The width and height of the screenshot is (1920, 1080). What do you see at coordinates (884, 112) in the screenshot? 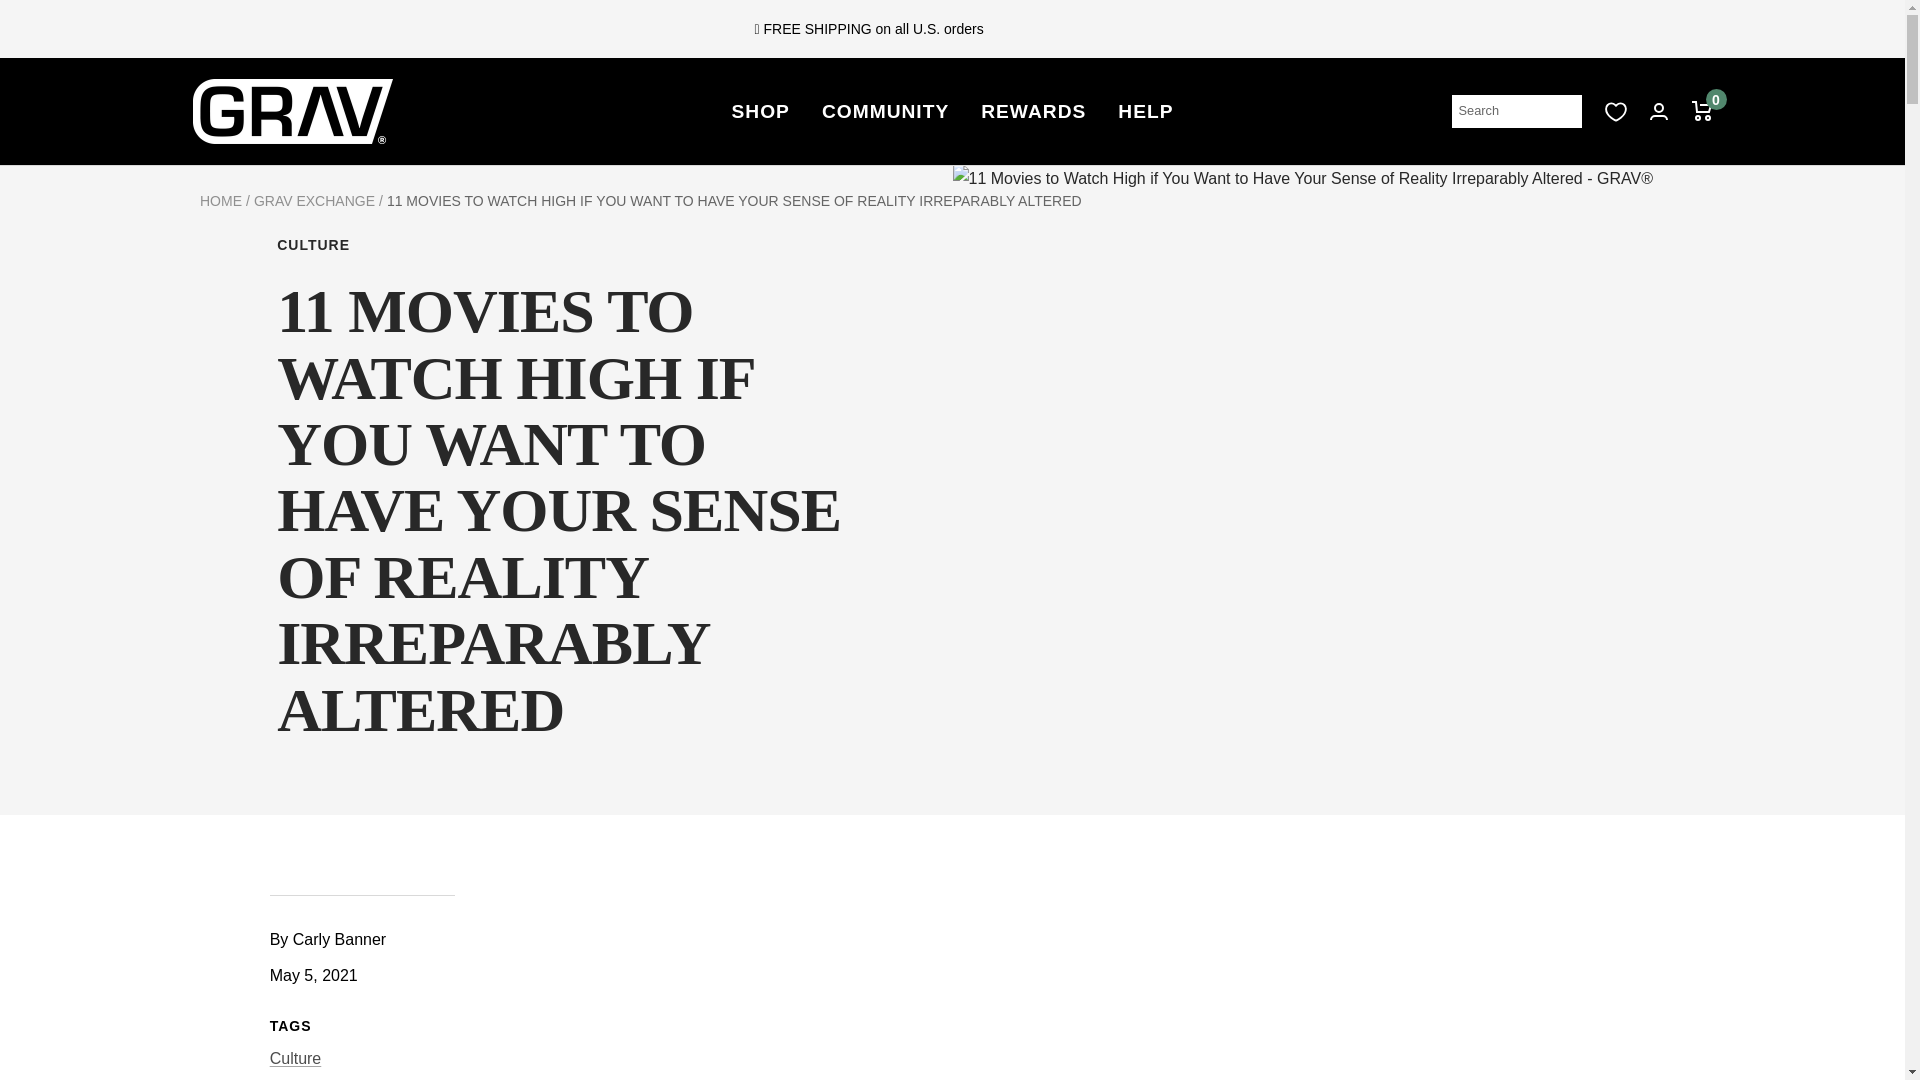
I see `COMMUNITY` at bounding box center [884, 112].